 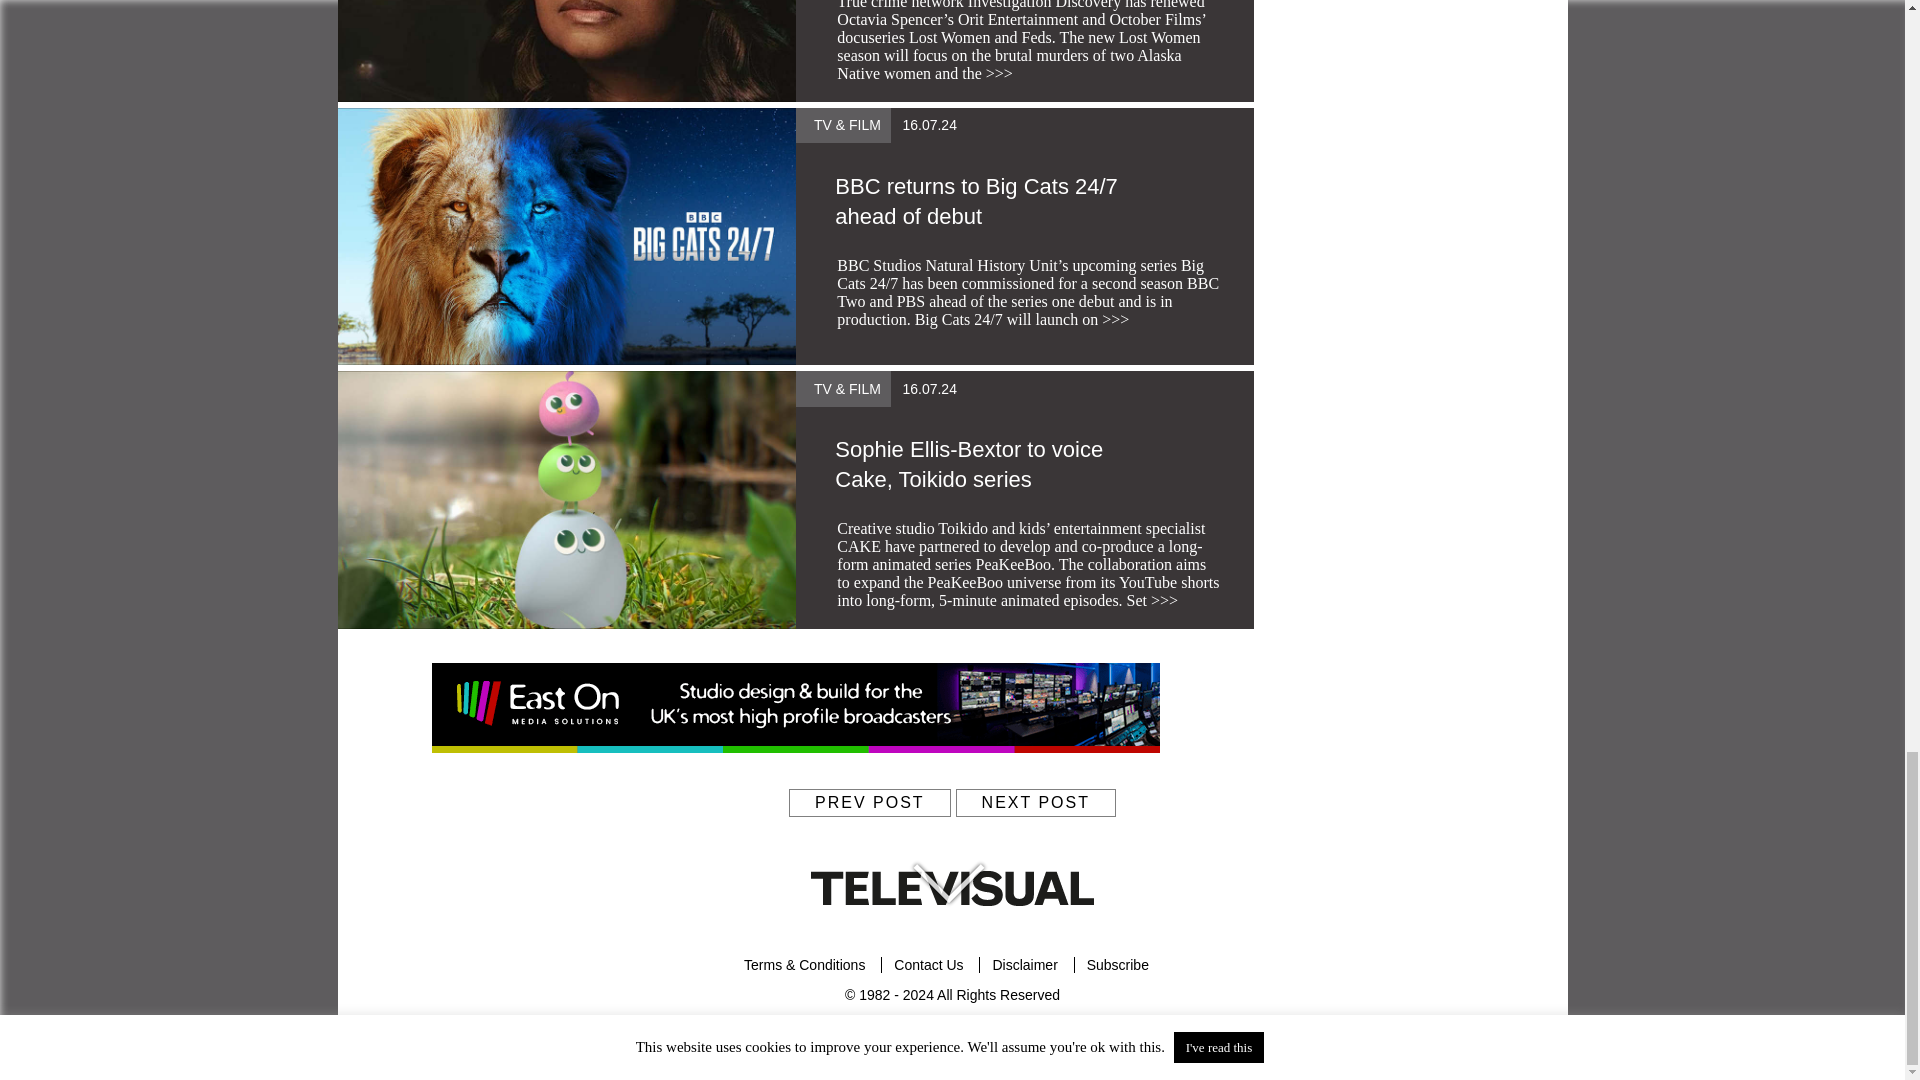 What do you see at coordinates (952, 888) in the screenshot?
I see `televisual-logo` at bounding box center [952, 888].